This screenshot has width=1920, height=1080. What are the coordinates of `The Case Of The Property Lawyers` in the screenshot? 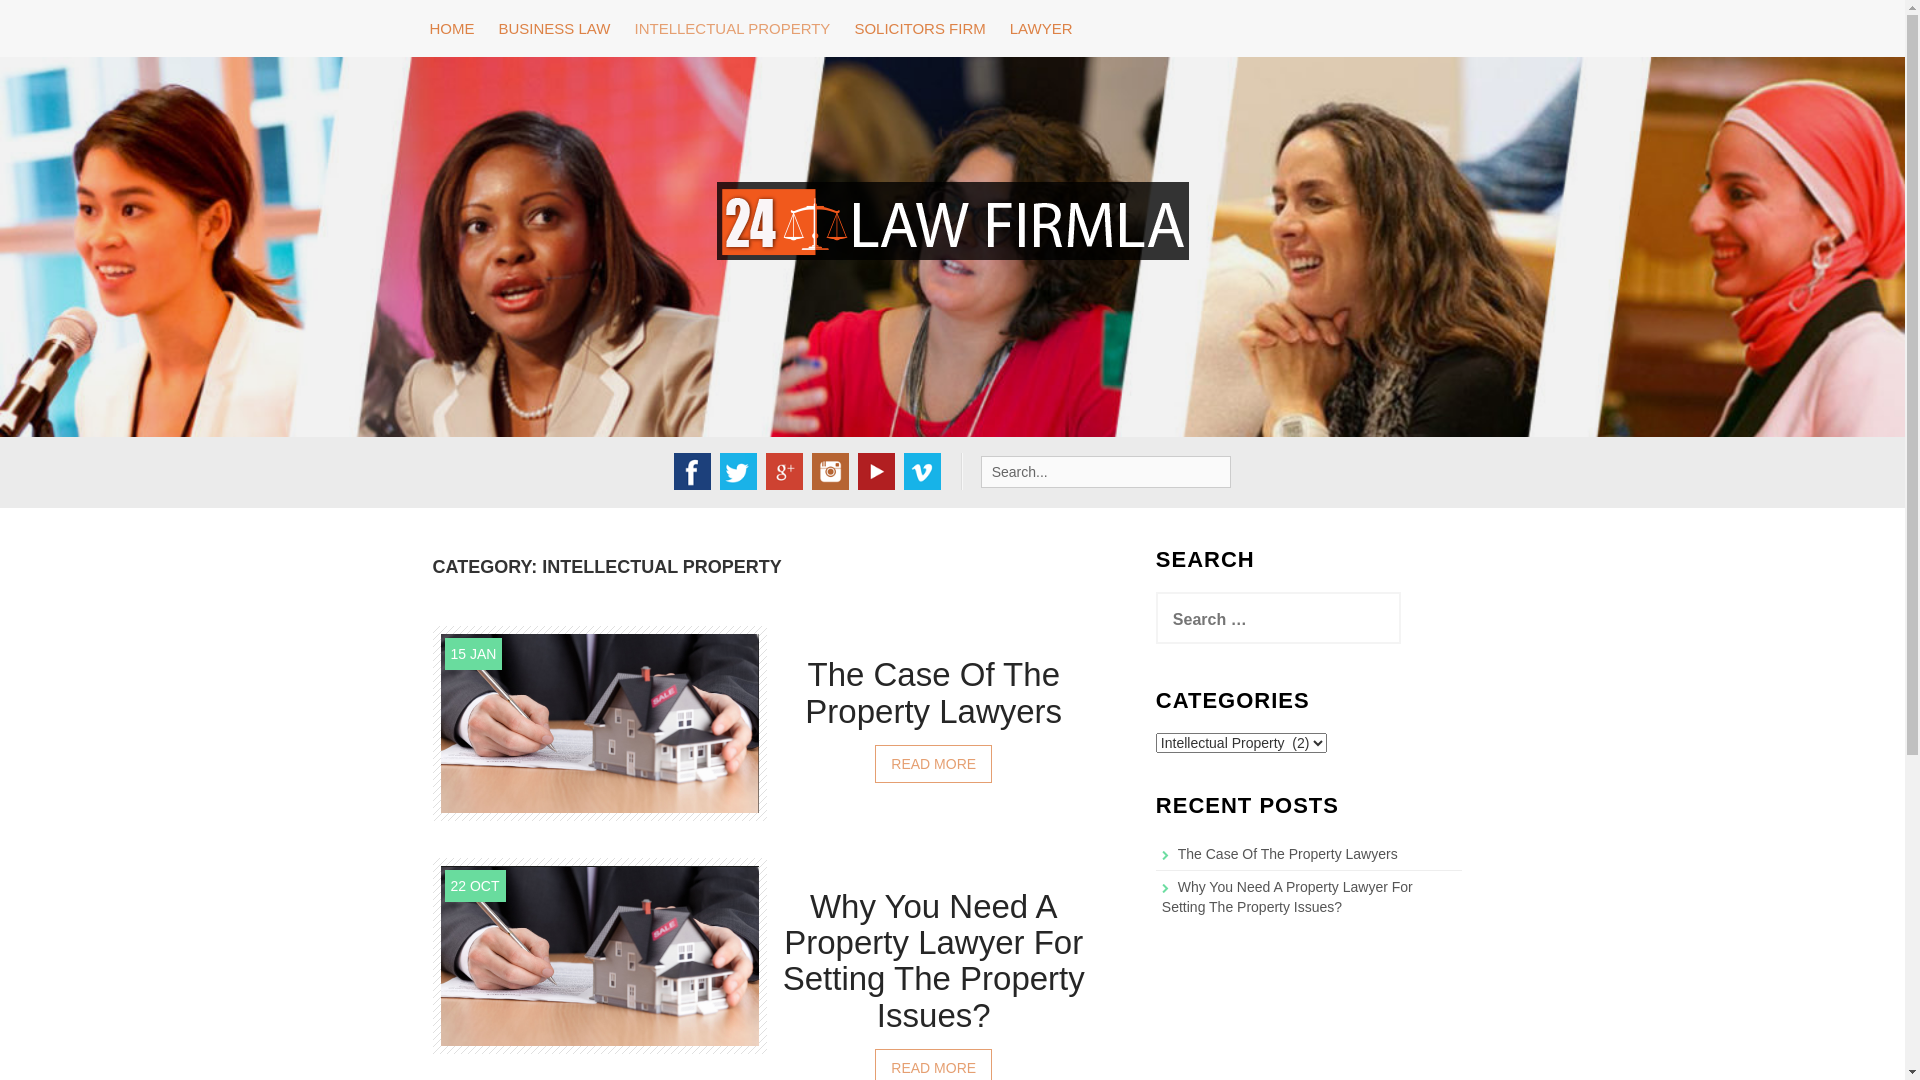 It's located at (599, 722).